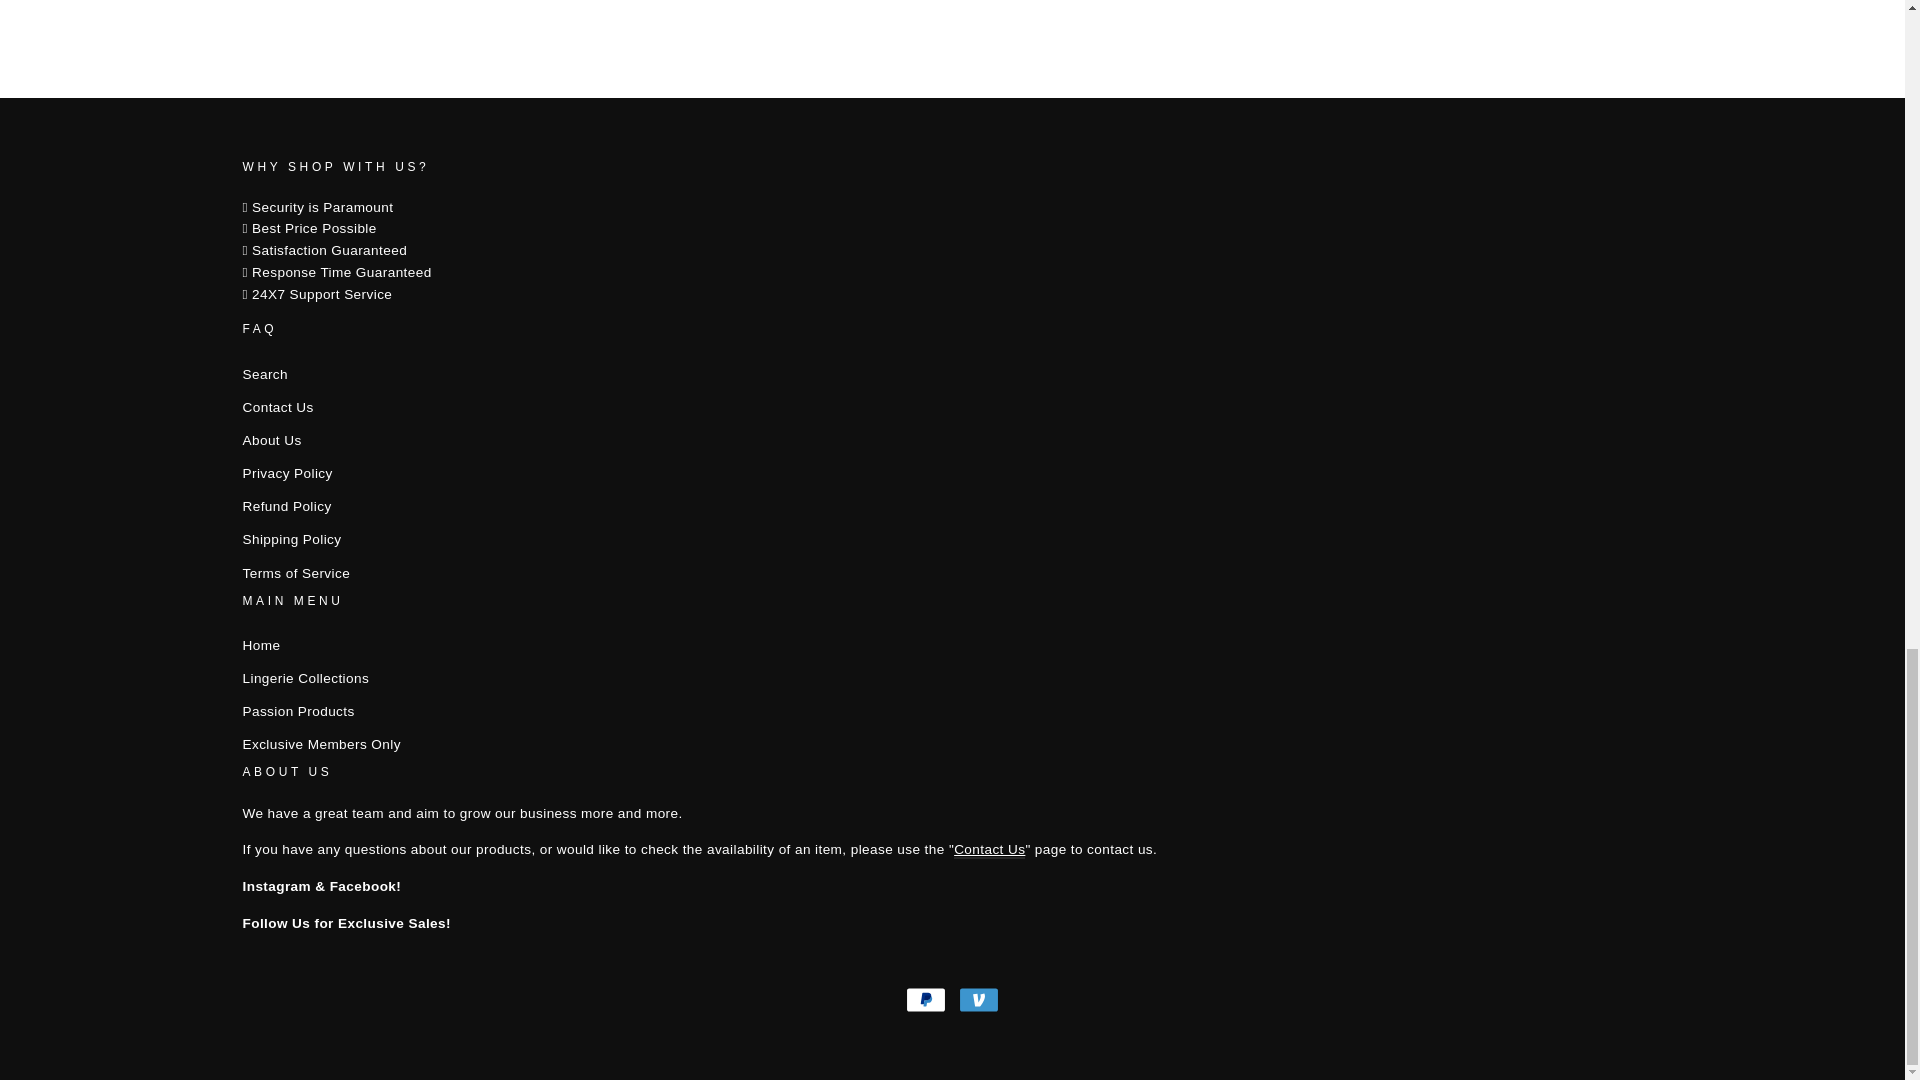 This screenshot has height=1080, width=1920. What do you see at coordinates (990, 850) in the screenshot?
I see `Contact Us` at bounding box center [990, 850].